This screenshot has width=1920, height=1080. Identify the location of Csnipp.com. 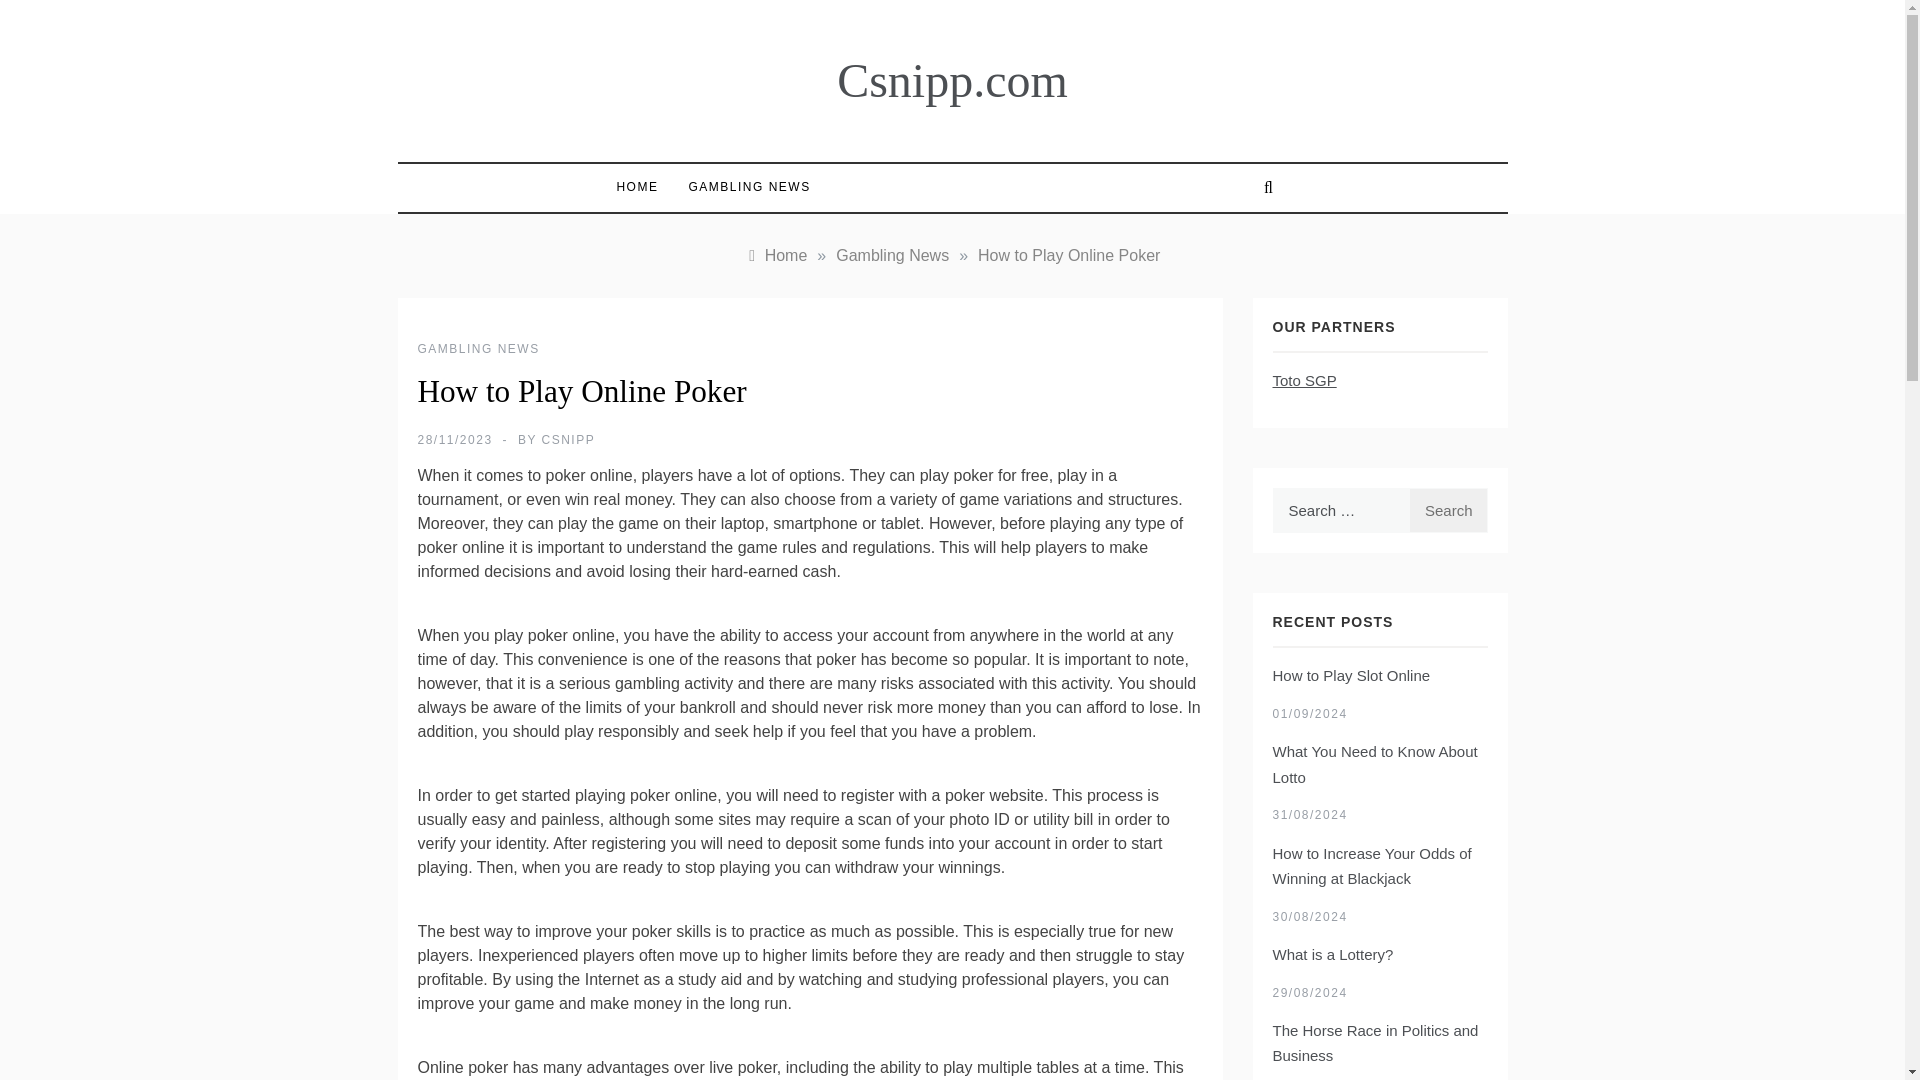
(952, 80).